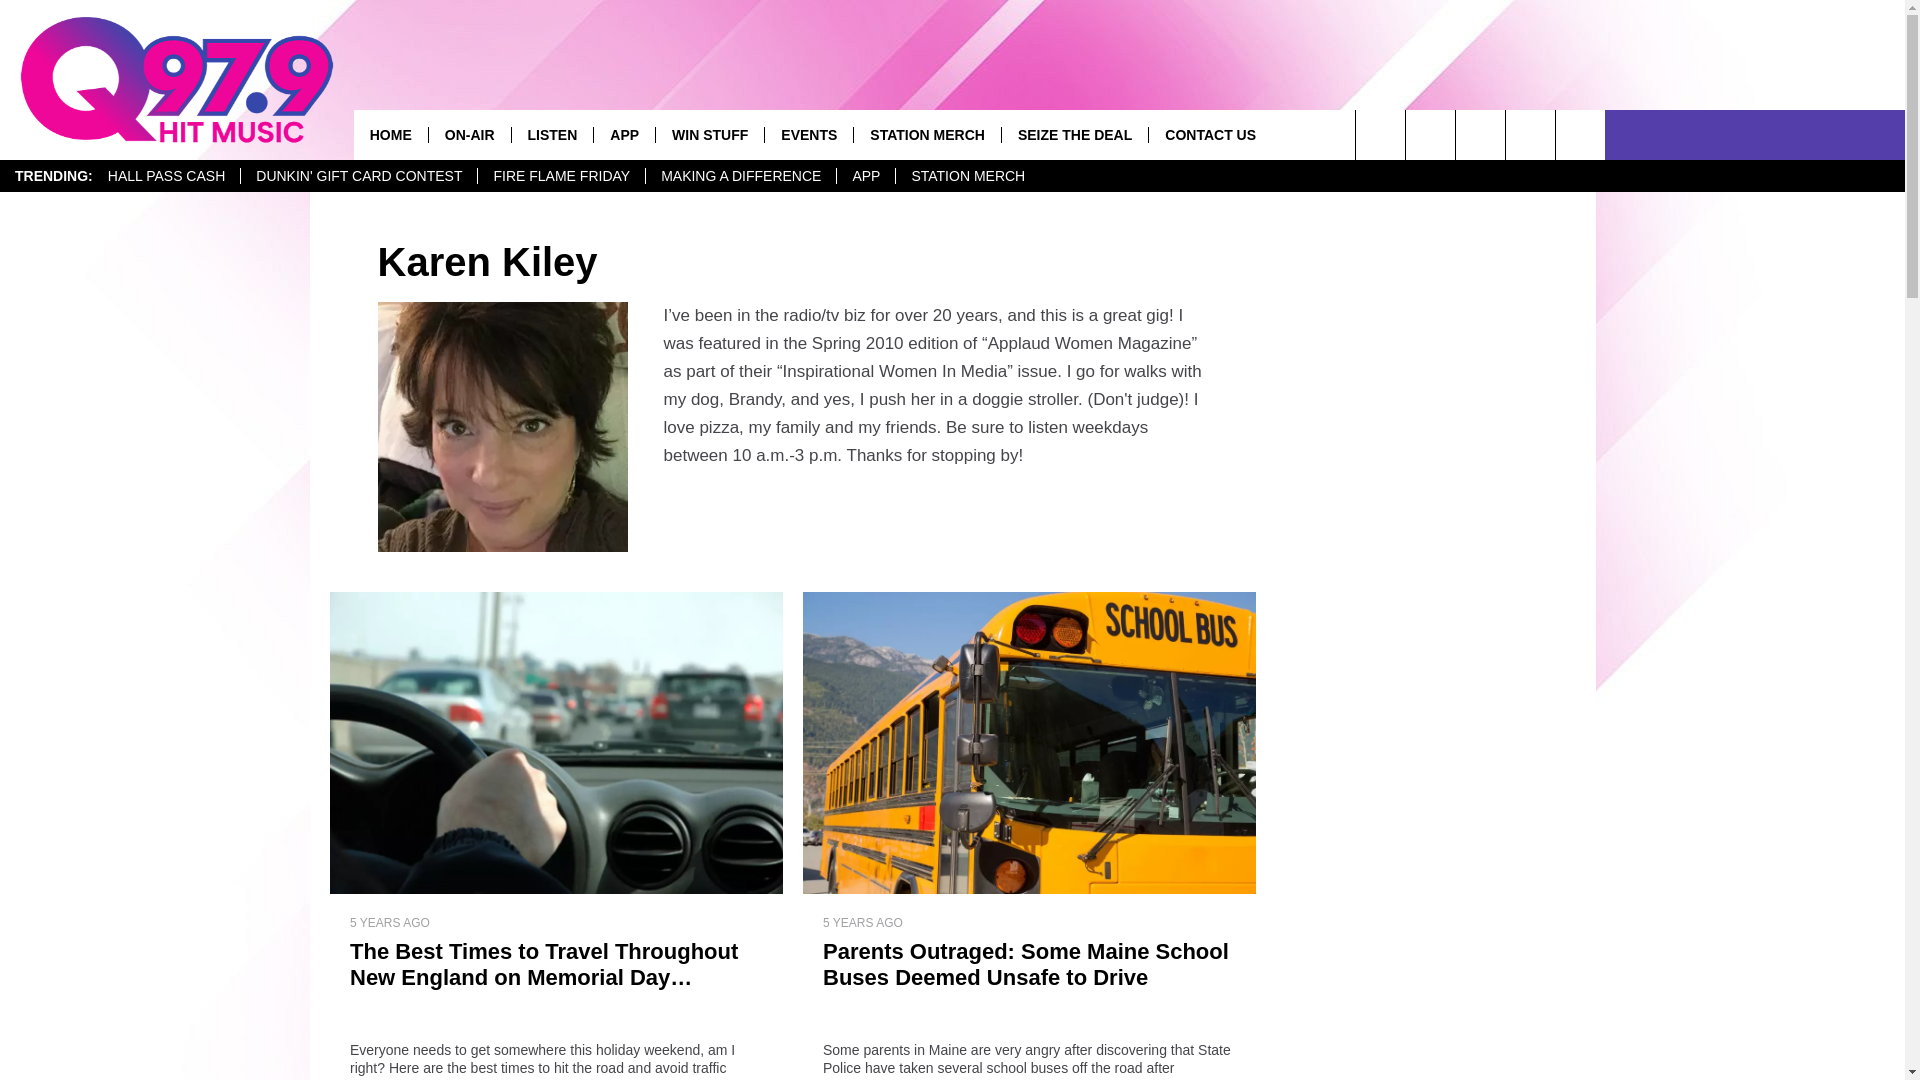  Describe the element at coordinates (469, 134) in the screenshot. I see `ON-AIR` at that location.